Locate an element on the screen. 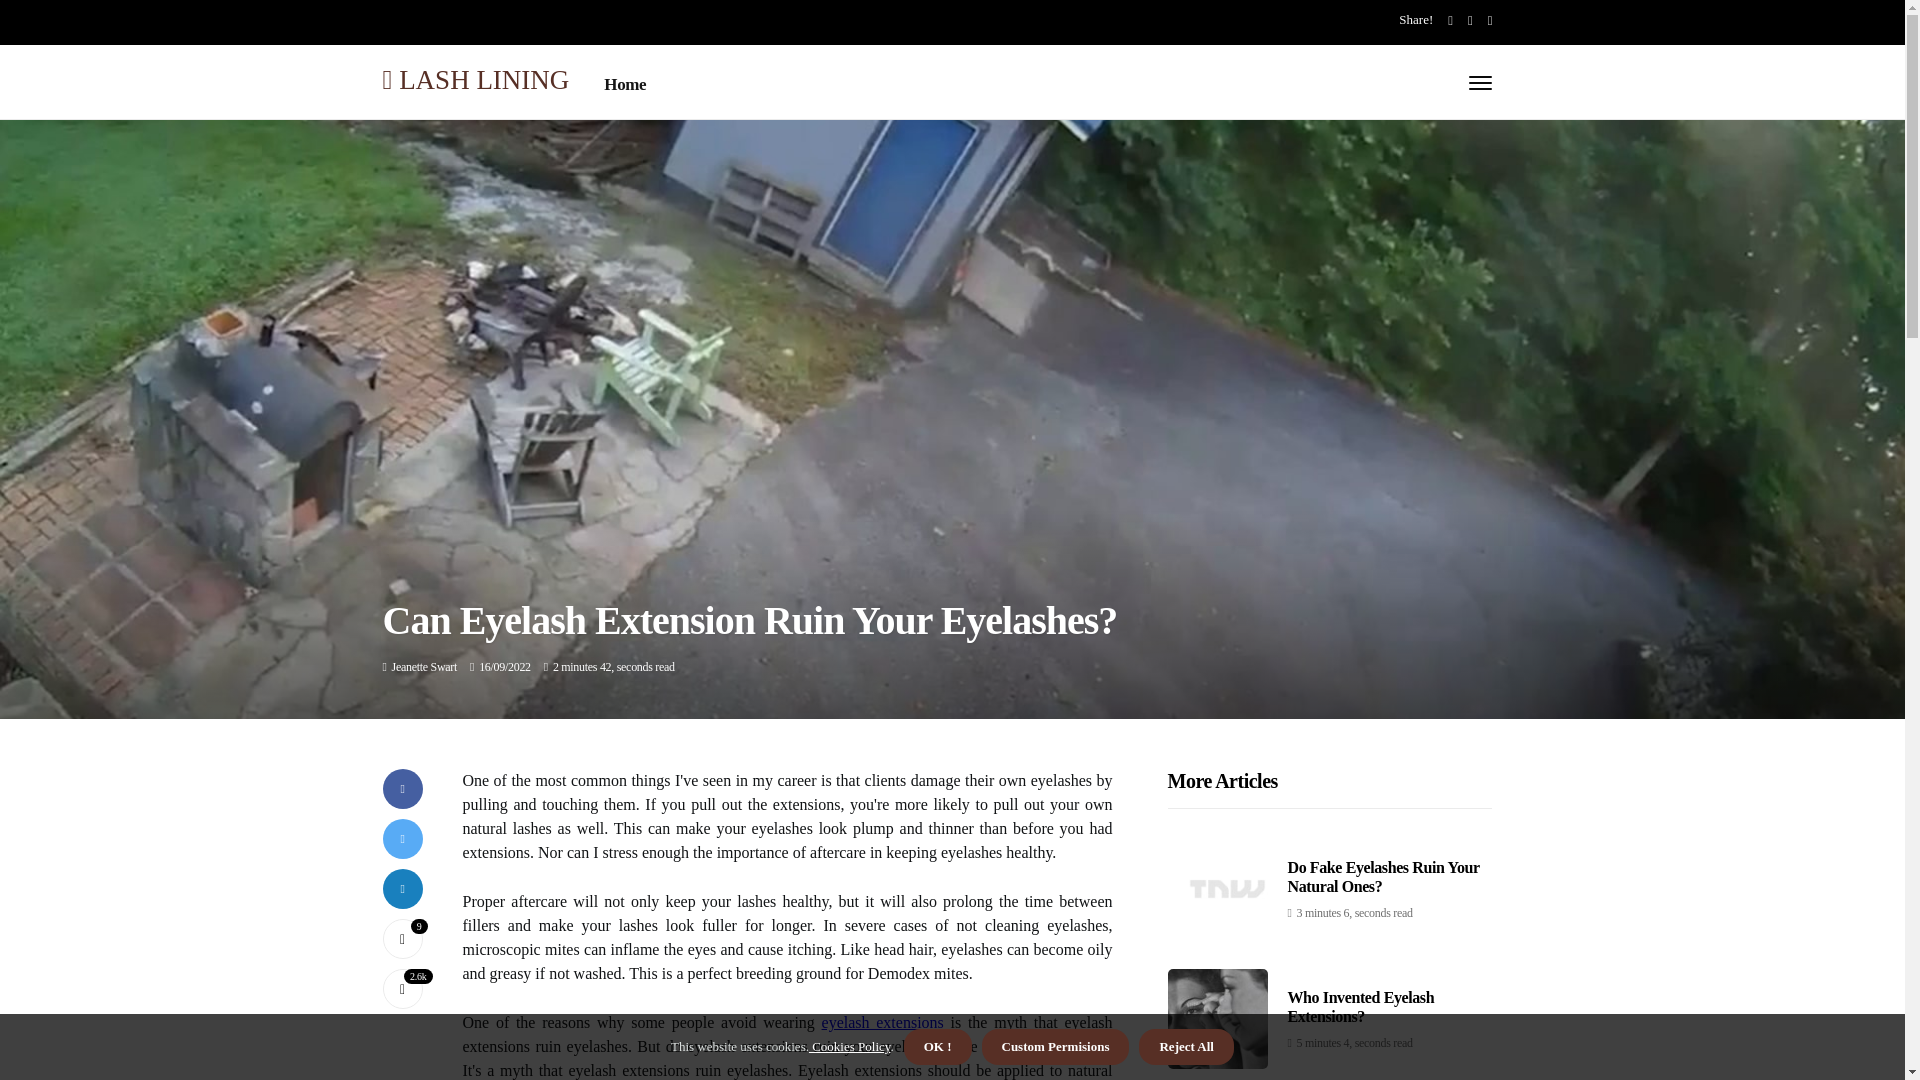 This screenshot has height=1080, width=1920. Do Fake Eyelashes Ruin Your Natural Ones? is located at coordinates (1384, 876).